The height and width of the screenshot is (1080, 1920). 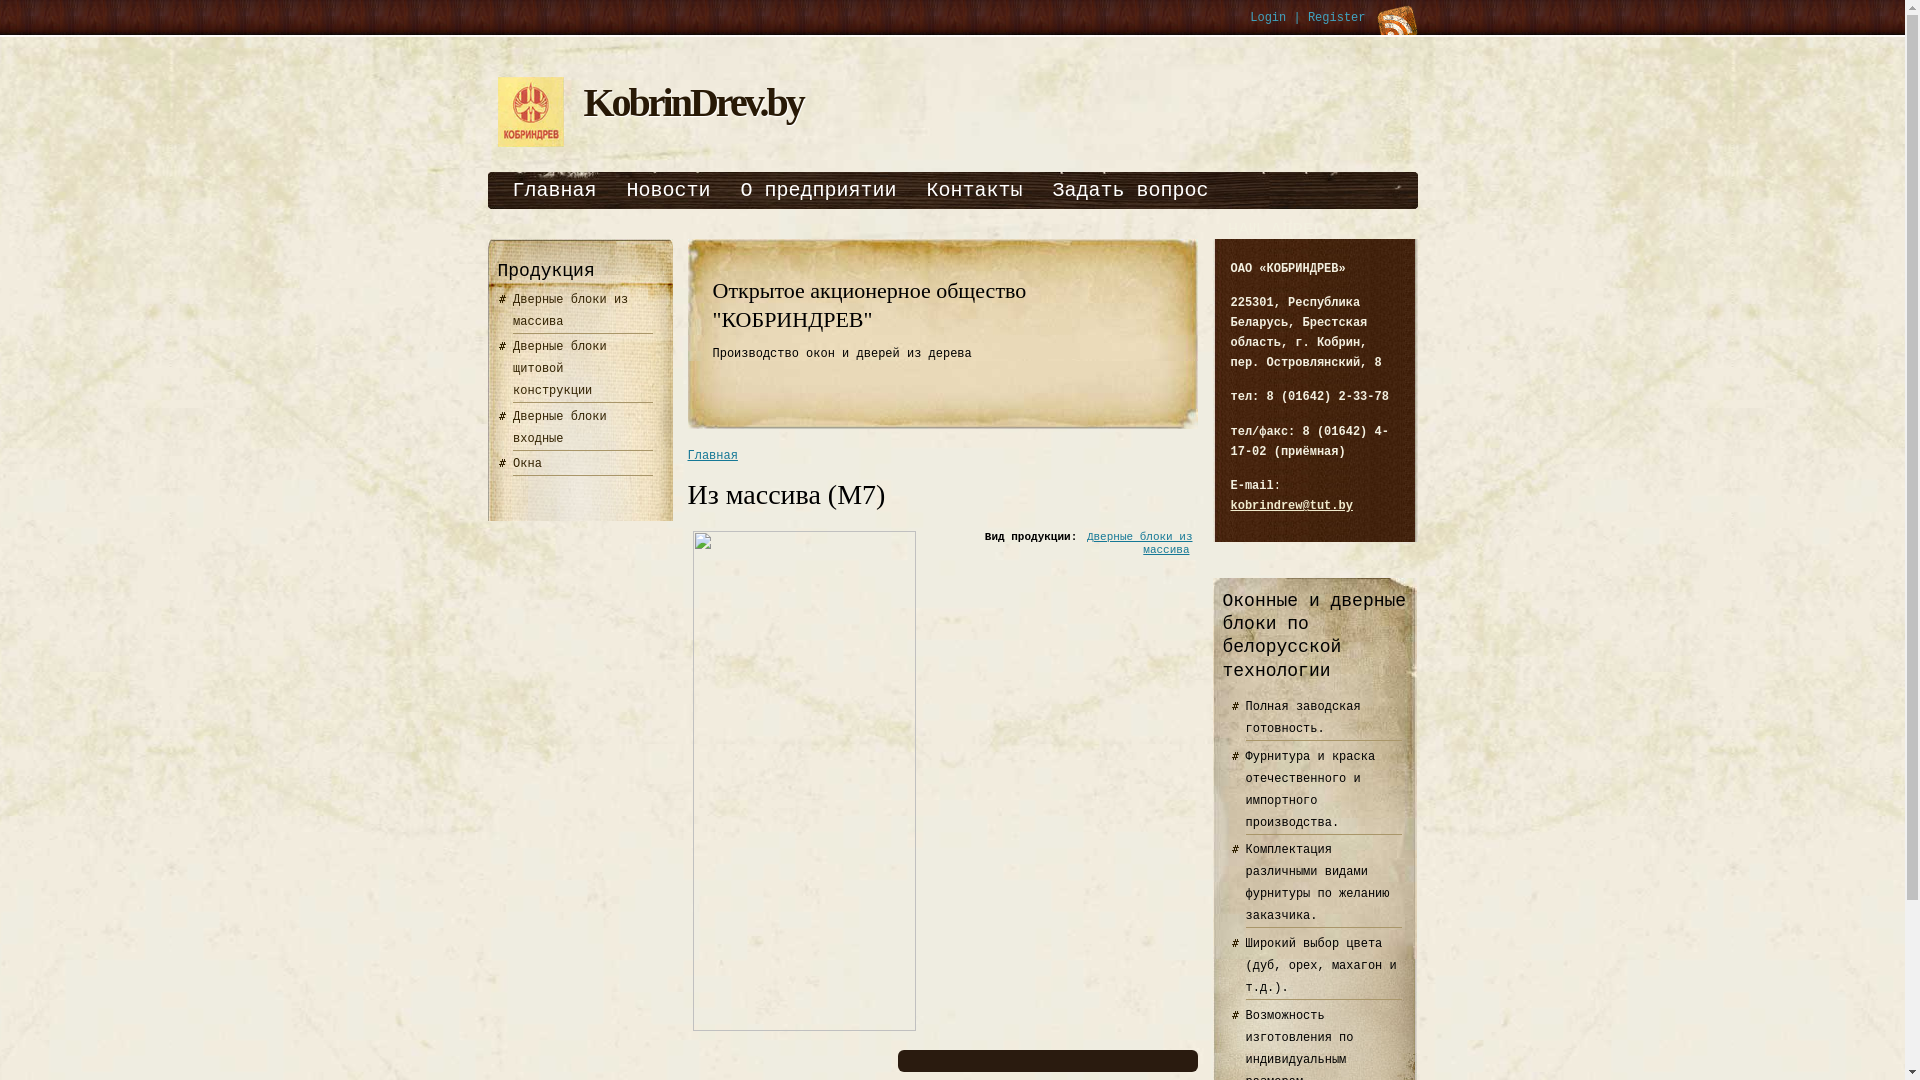 I want to click on Subscribe to updates via RSS, so click(x=1397, y=20).